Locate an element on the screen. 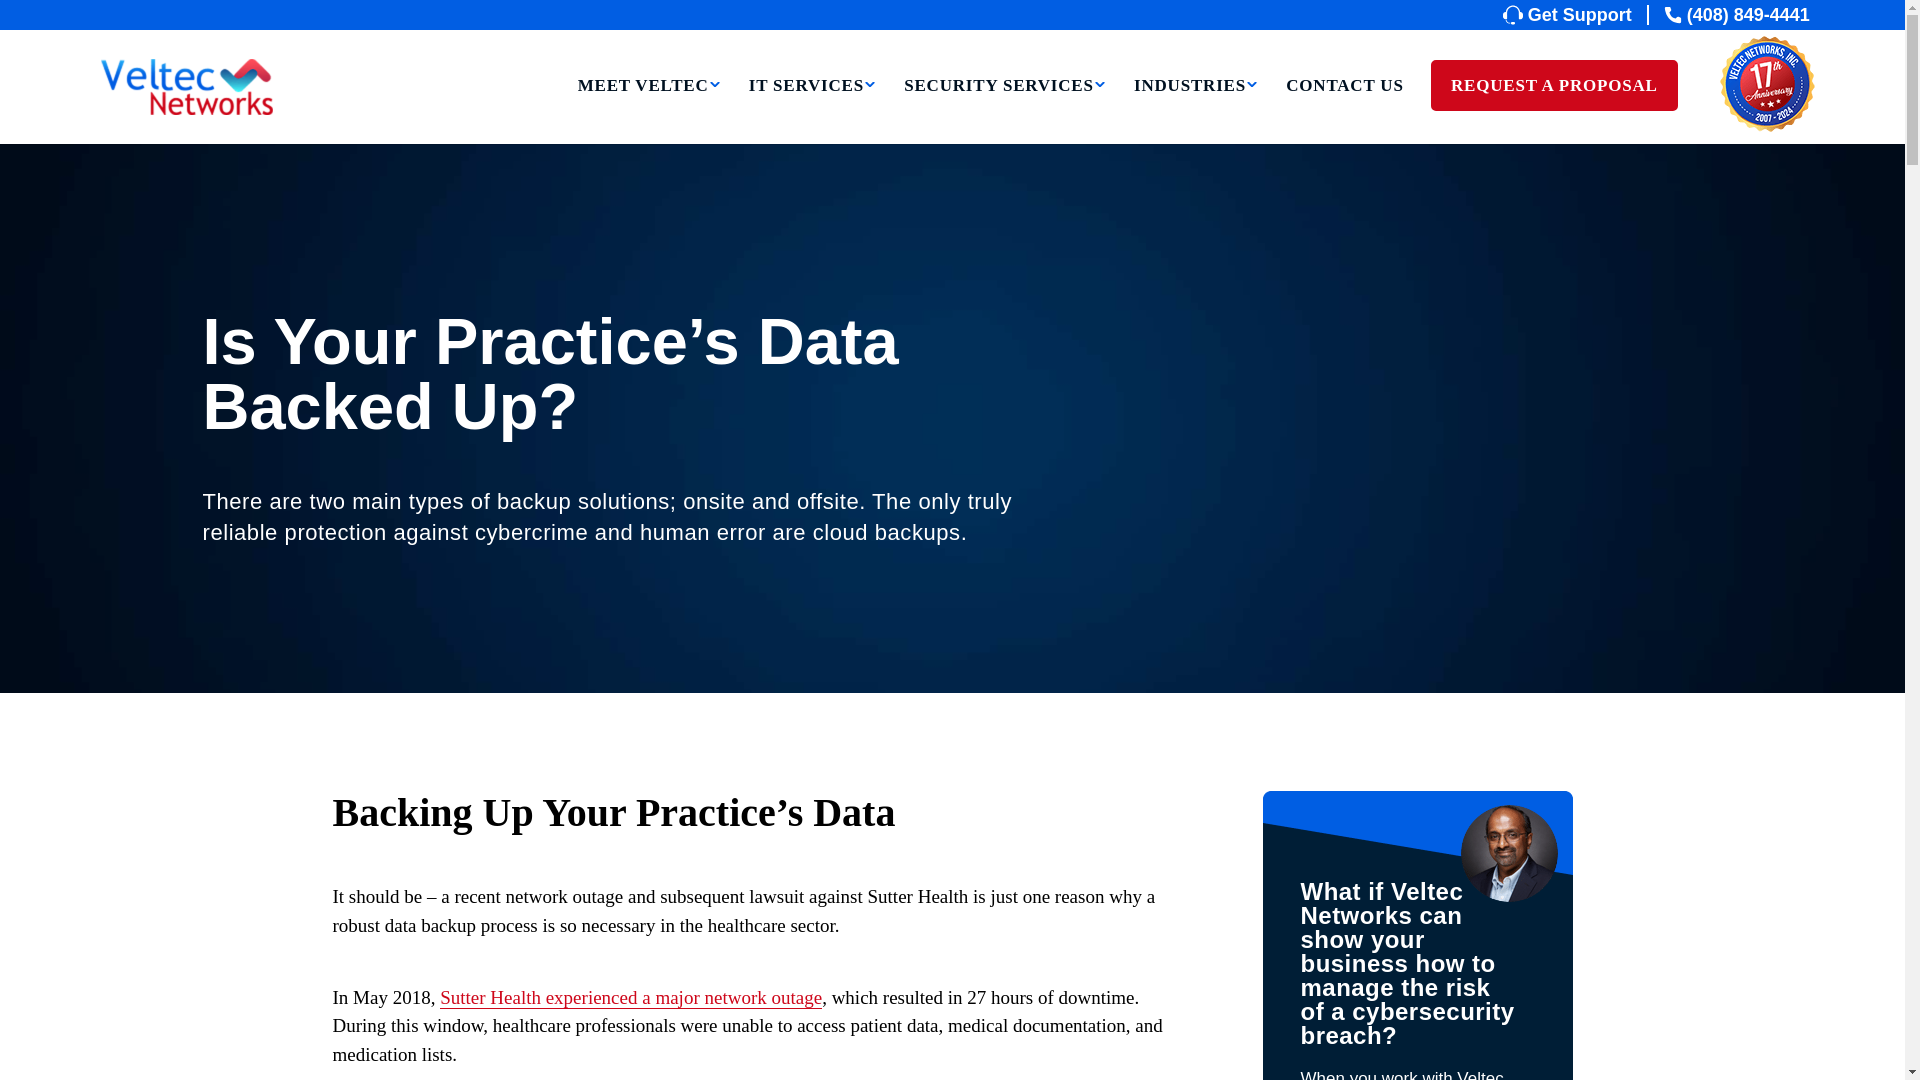 Image resolution: width=1920 pixels, height=1080 pixels. SECURITY SERVICES is located at coordinates (1006, 112).